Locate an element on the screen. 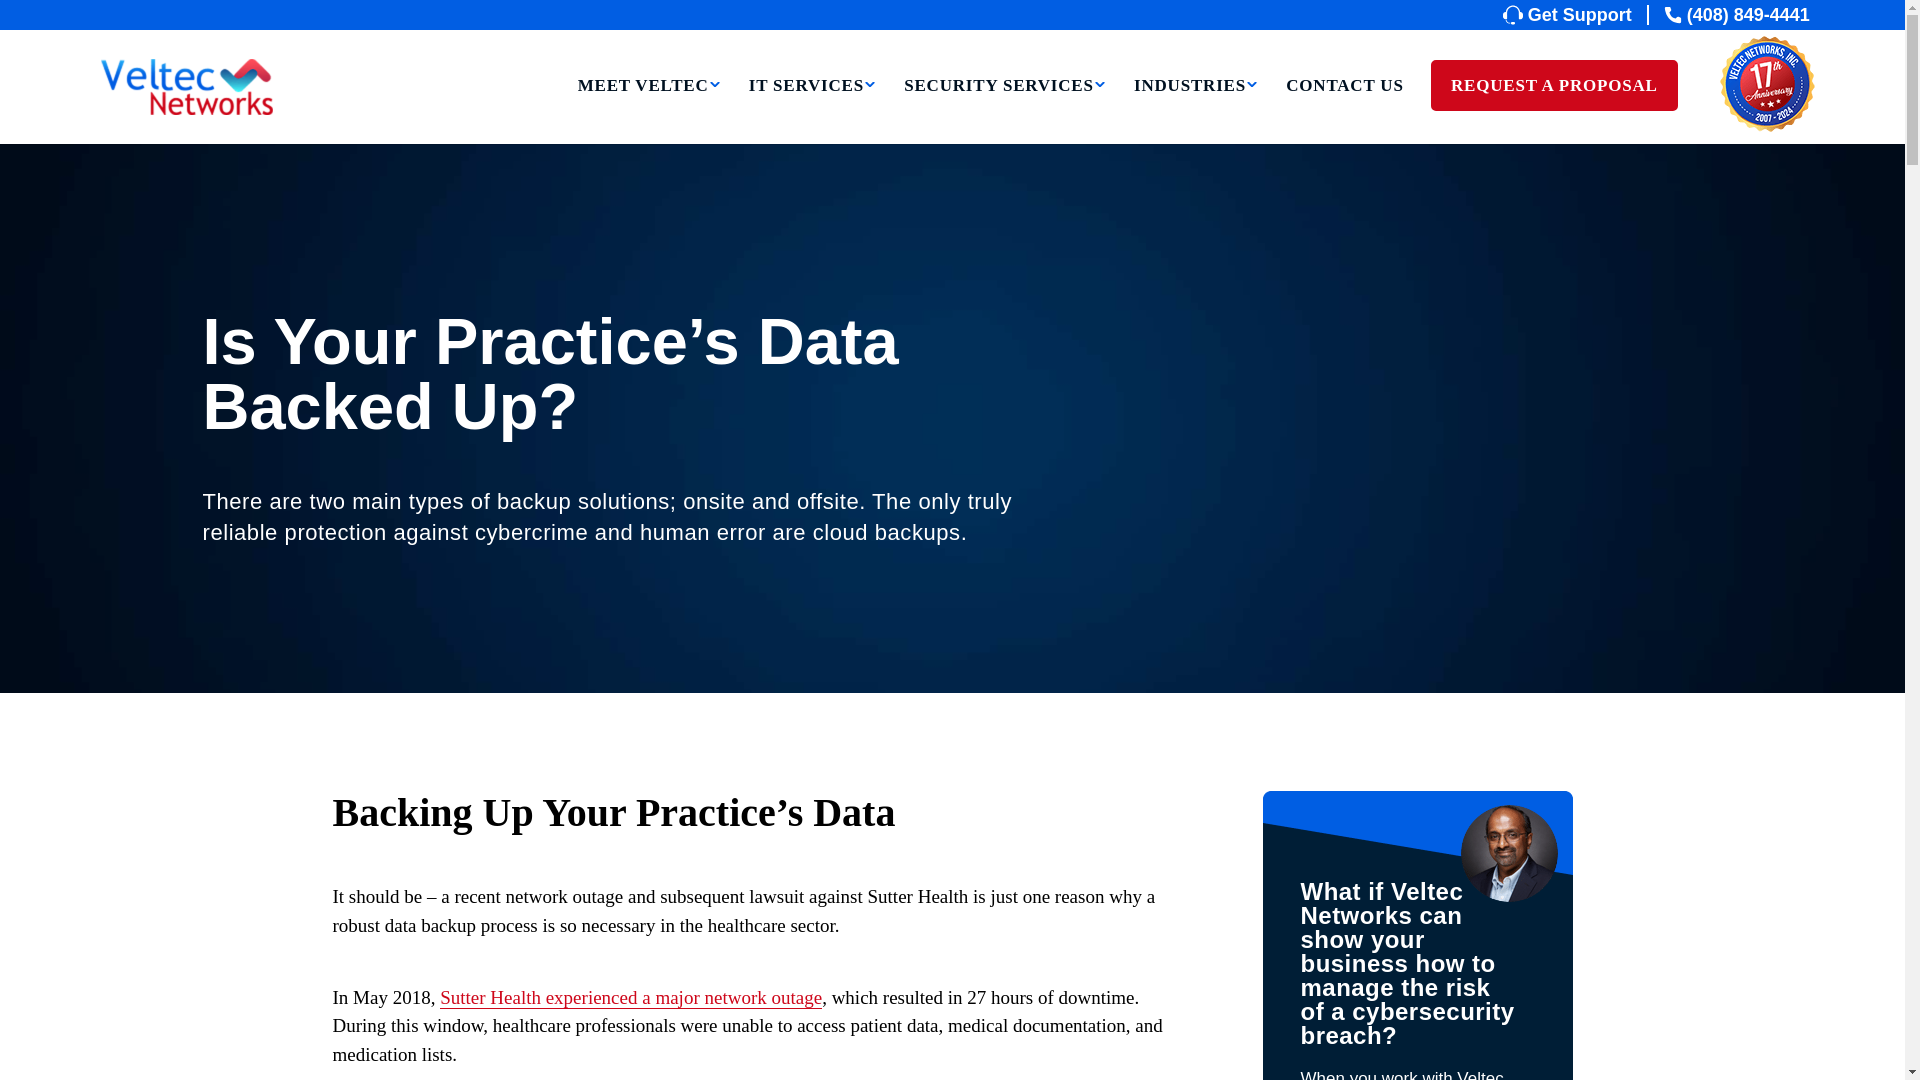 Image resolution: width=1920 pixels, height=1080 pixels. SECURITY SERVICES is located at coordinates (1006, 112).